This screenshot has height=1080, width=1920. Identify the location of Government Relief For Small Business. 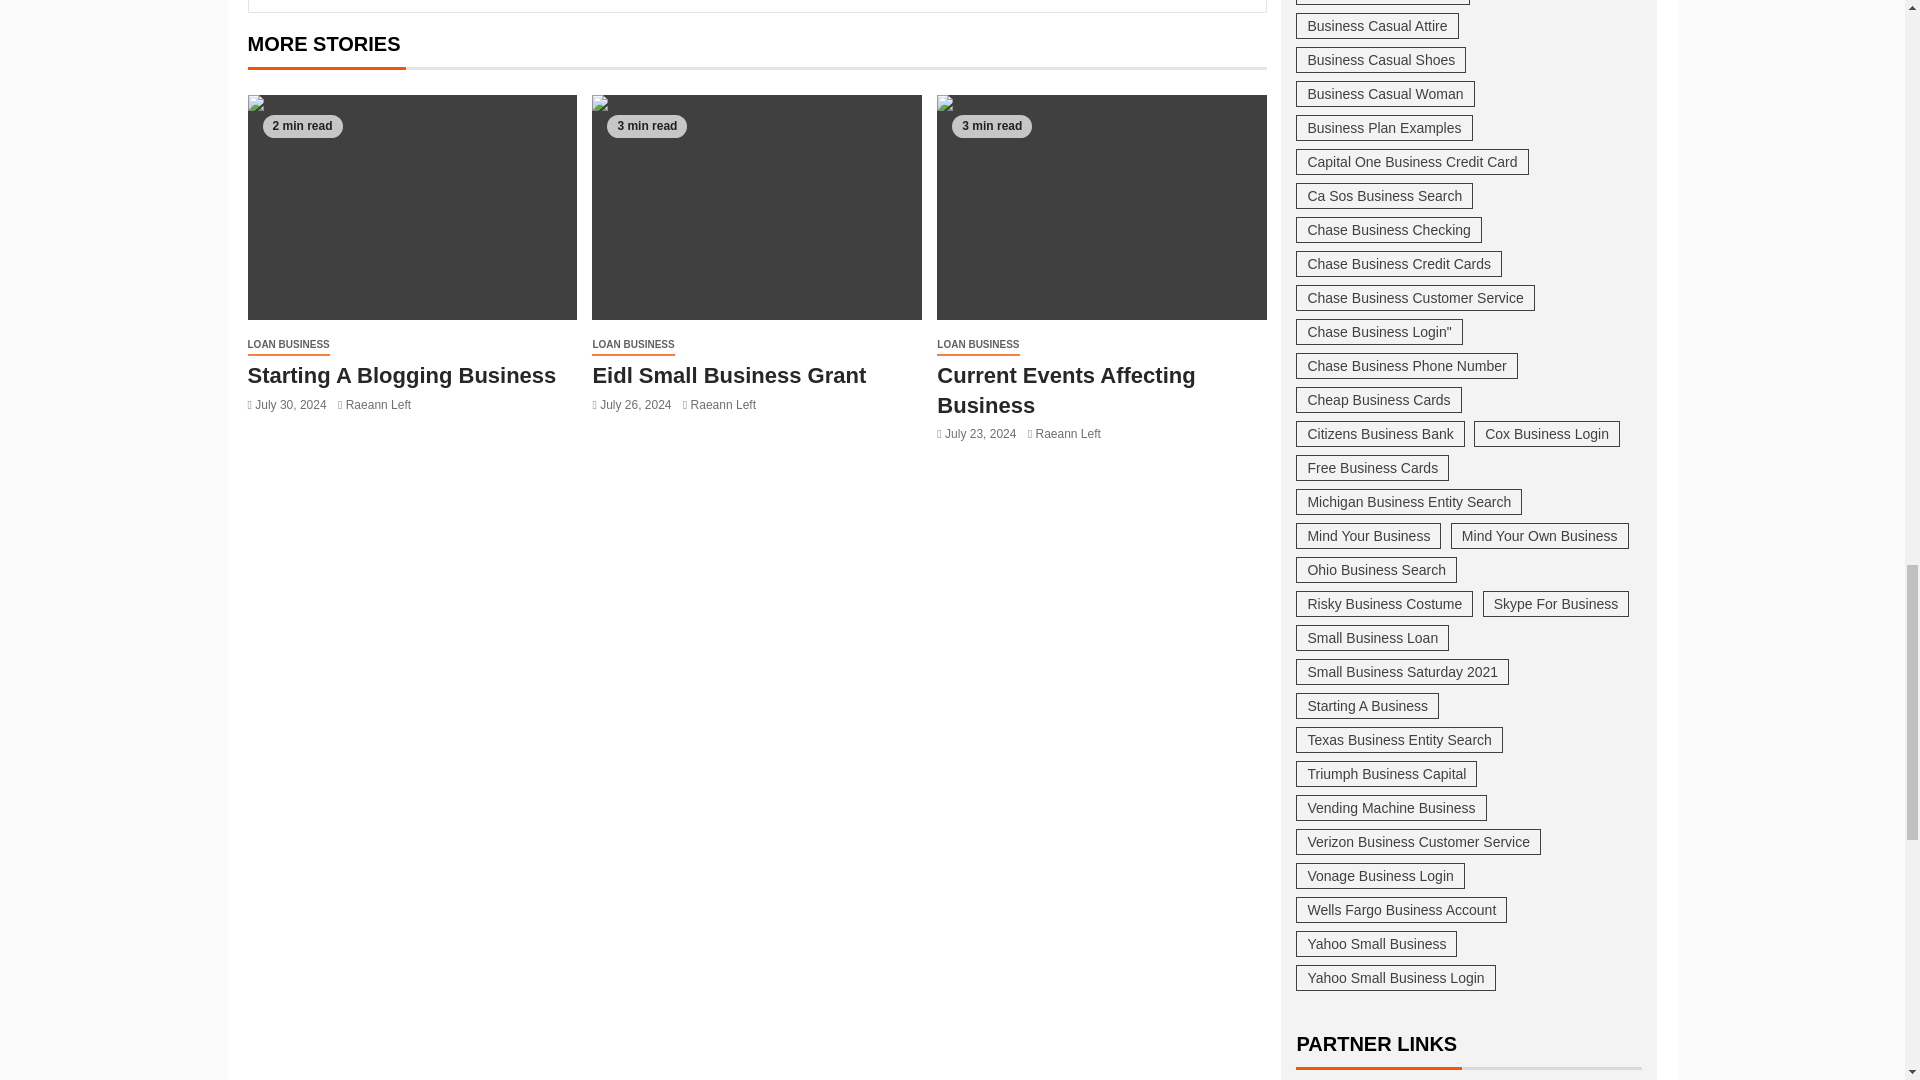
(412, 207).